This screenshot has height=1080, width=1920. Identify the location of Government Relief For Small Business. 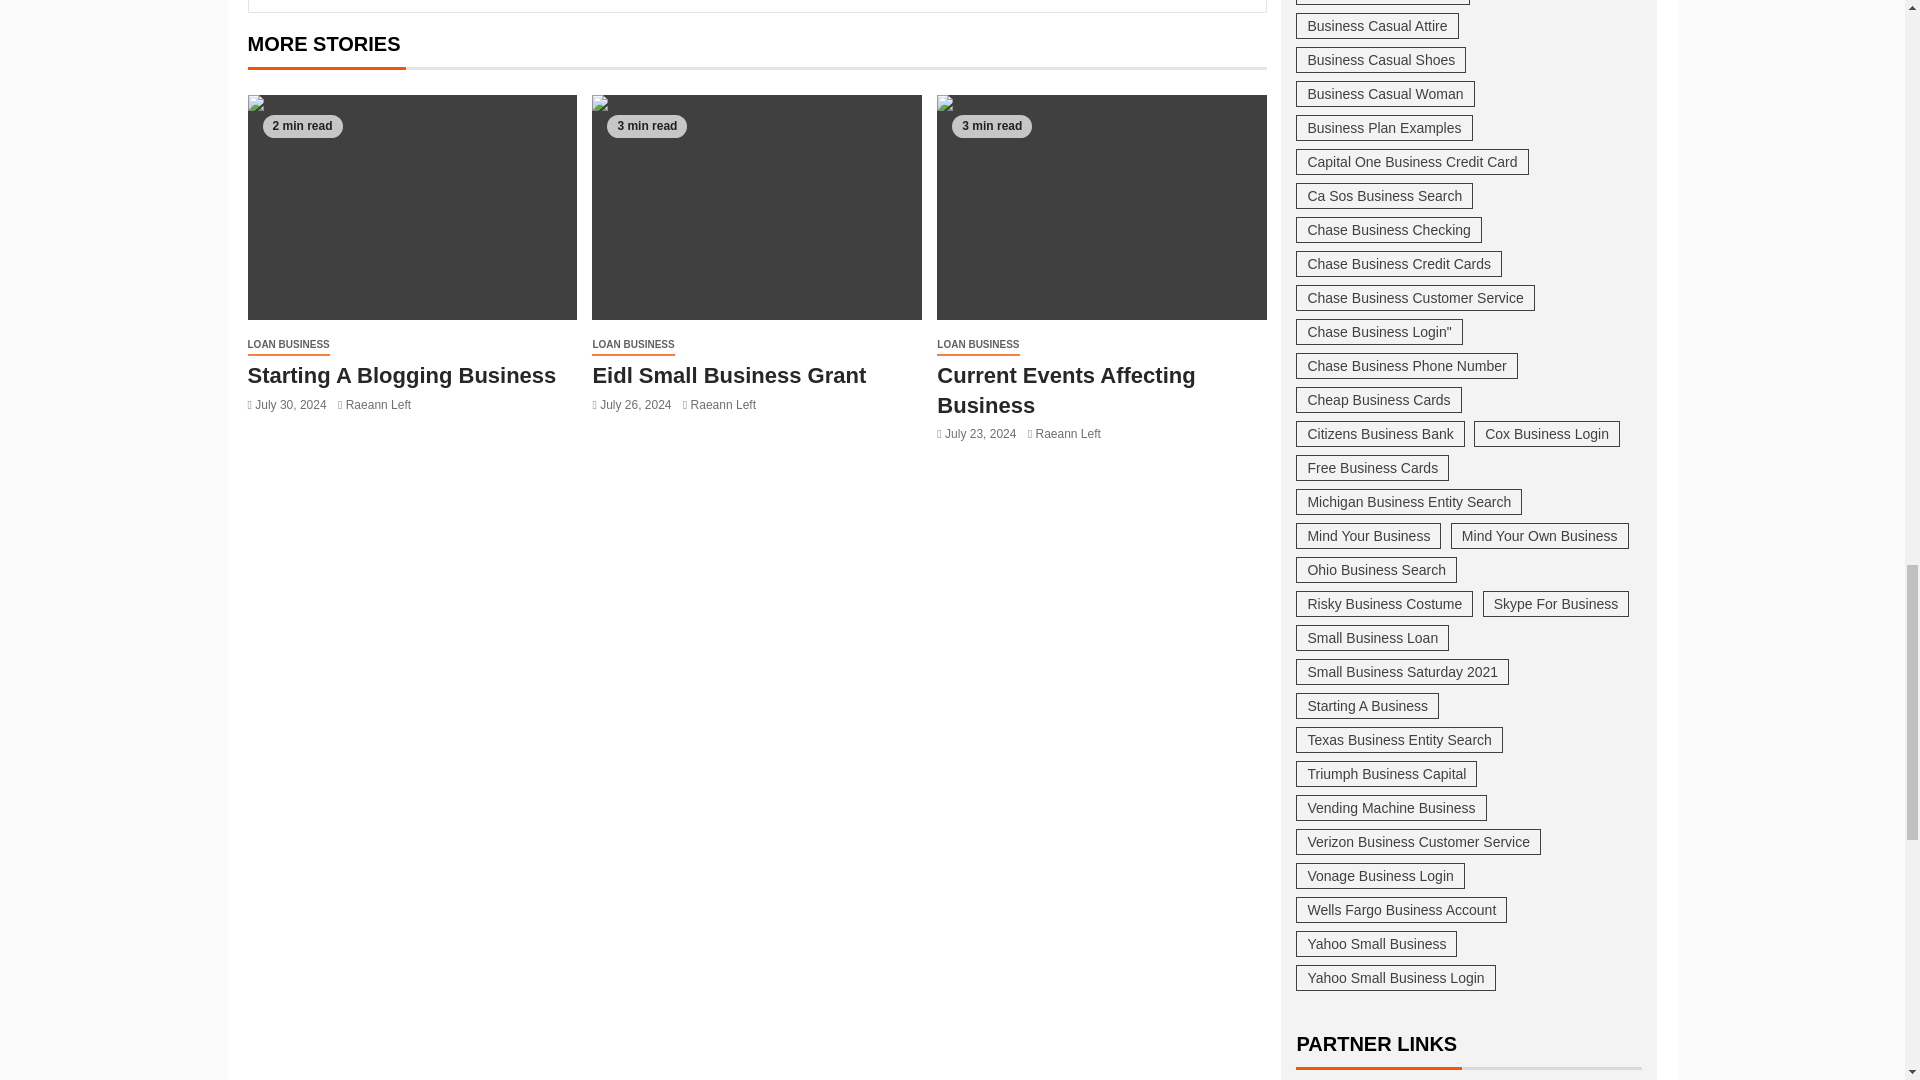
(412, 207).